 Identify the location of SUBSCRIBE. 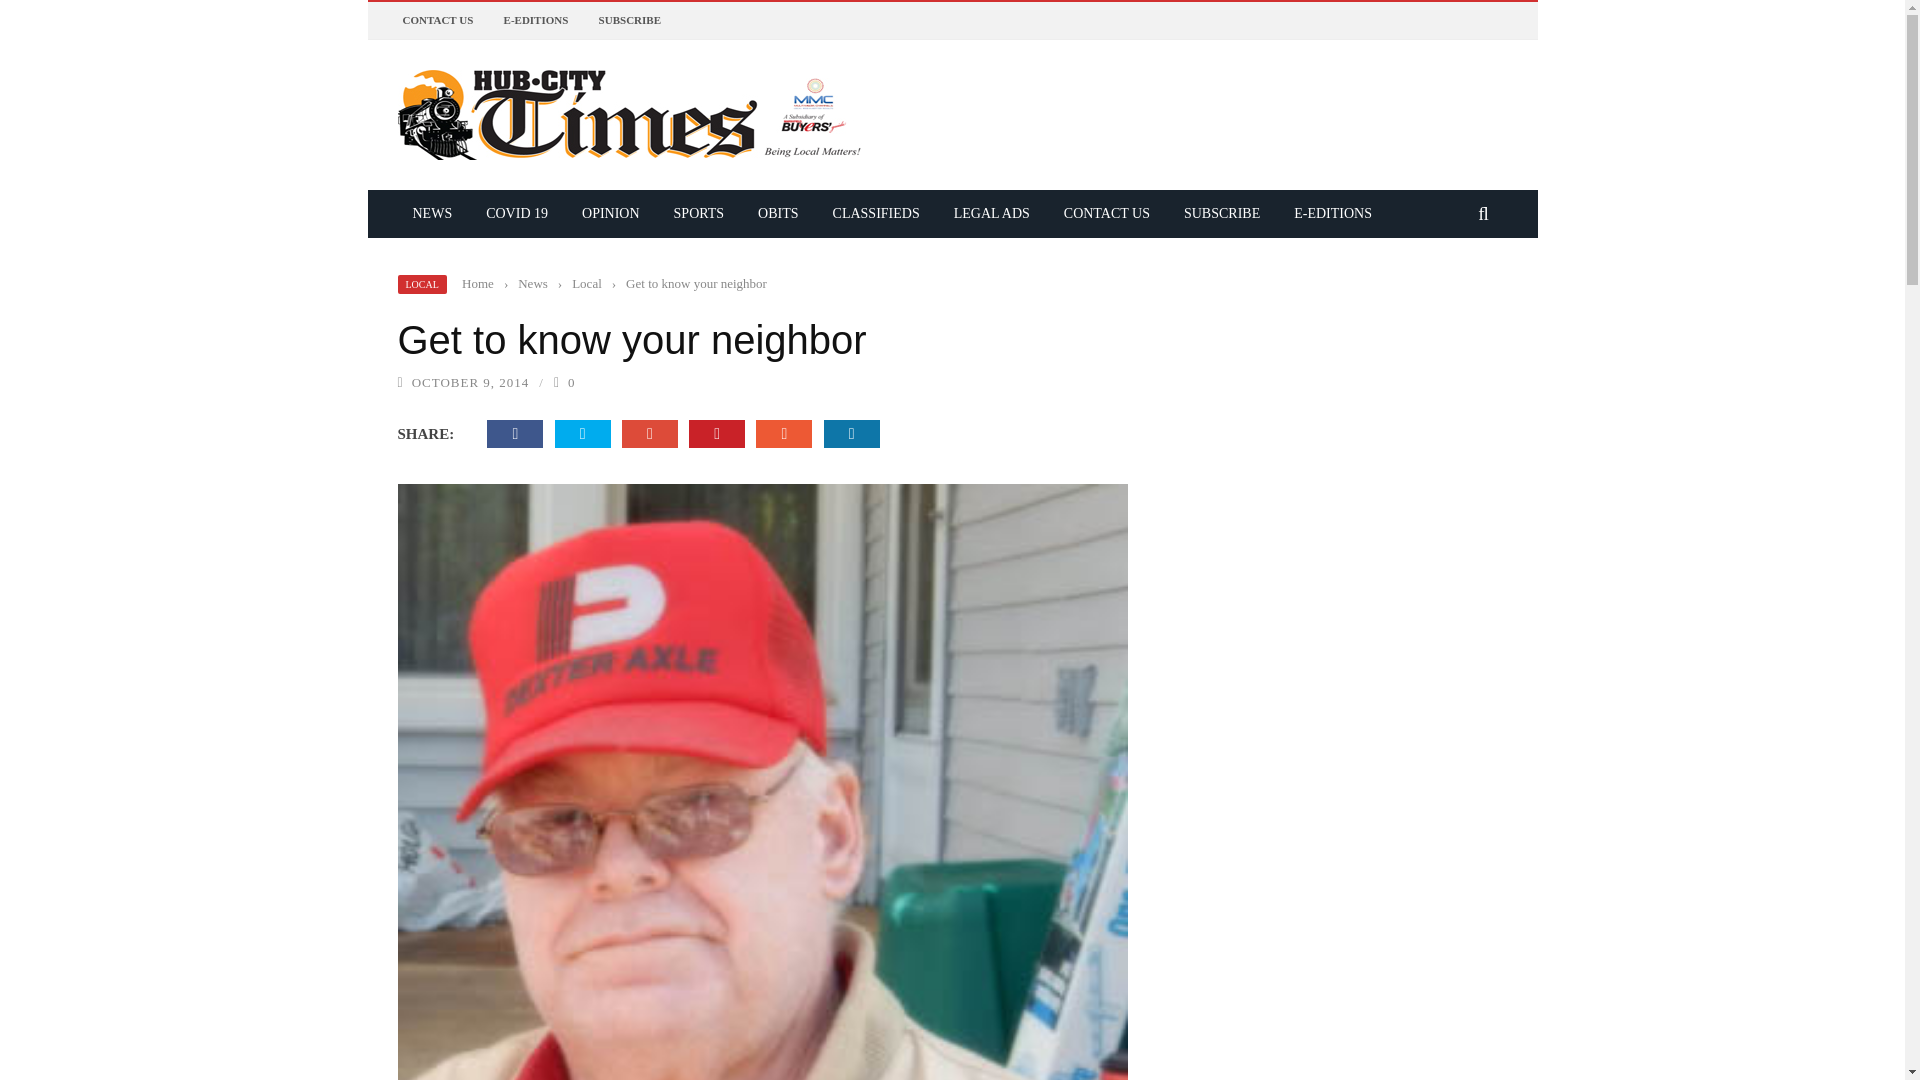
(630, 20).